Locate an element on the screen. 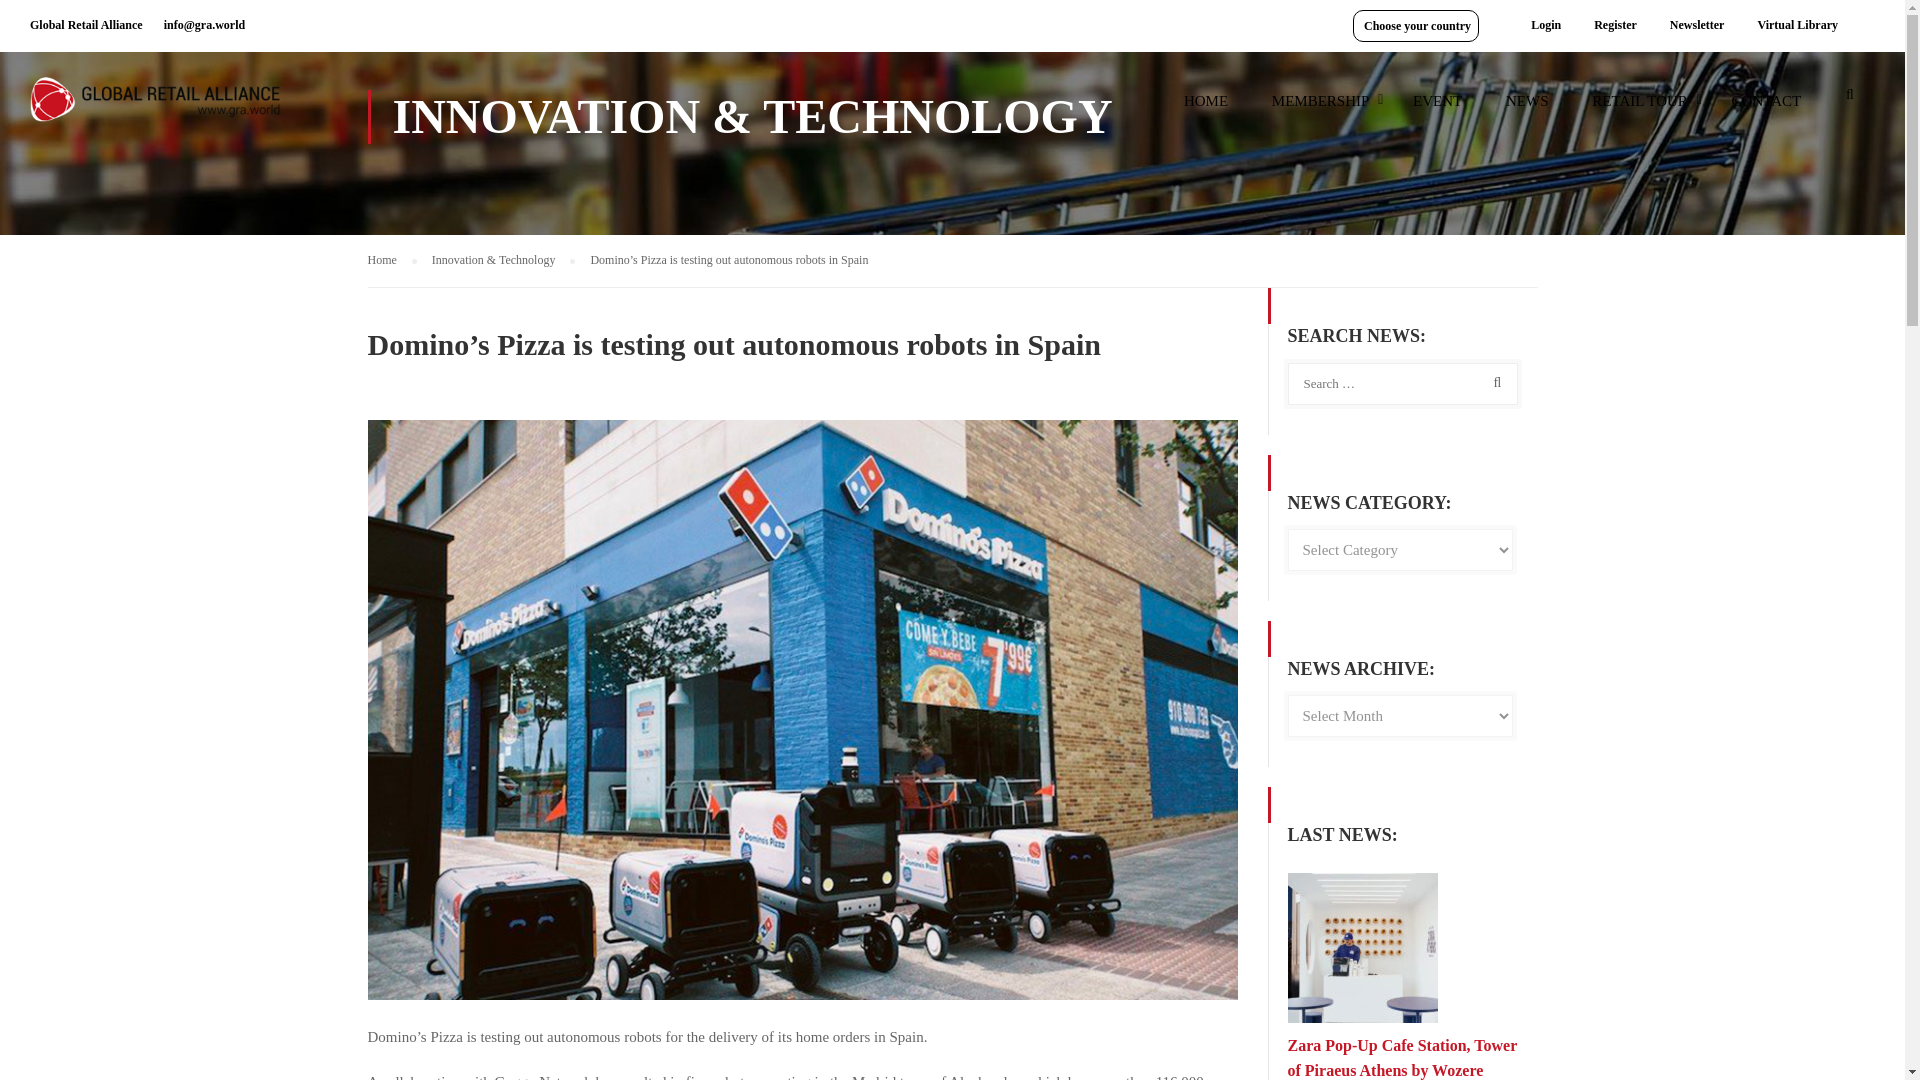 The width and height of the screenshot is (1920, 1080). EVENT is located at coordinates (1438, 110).